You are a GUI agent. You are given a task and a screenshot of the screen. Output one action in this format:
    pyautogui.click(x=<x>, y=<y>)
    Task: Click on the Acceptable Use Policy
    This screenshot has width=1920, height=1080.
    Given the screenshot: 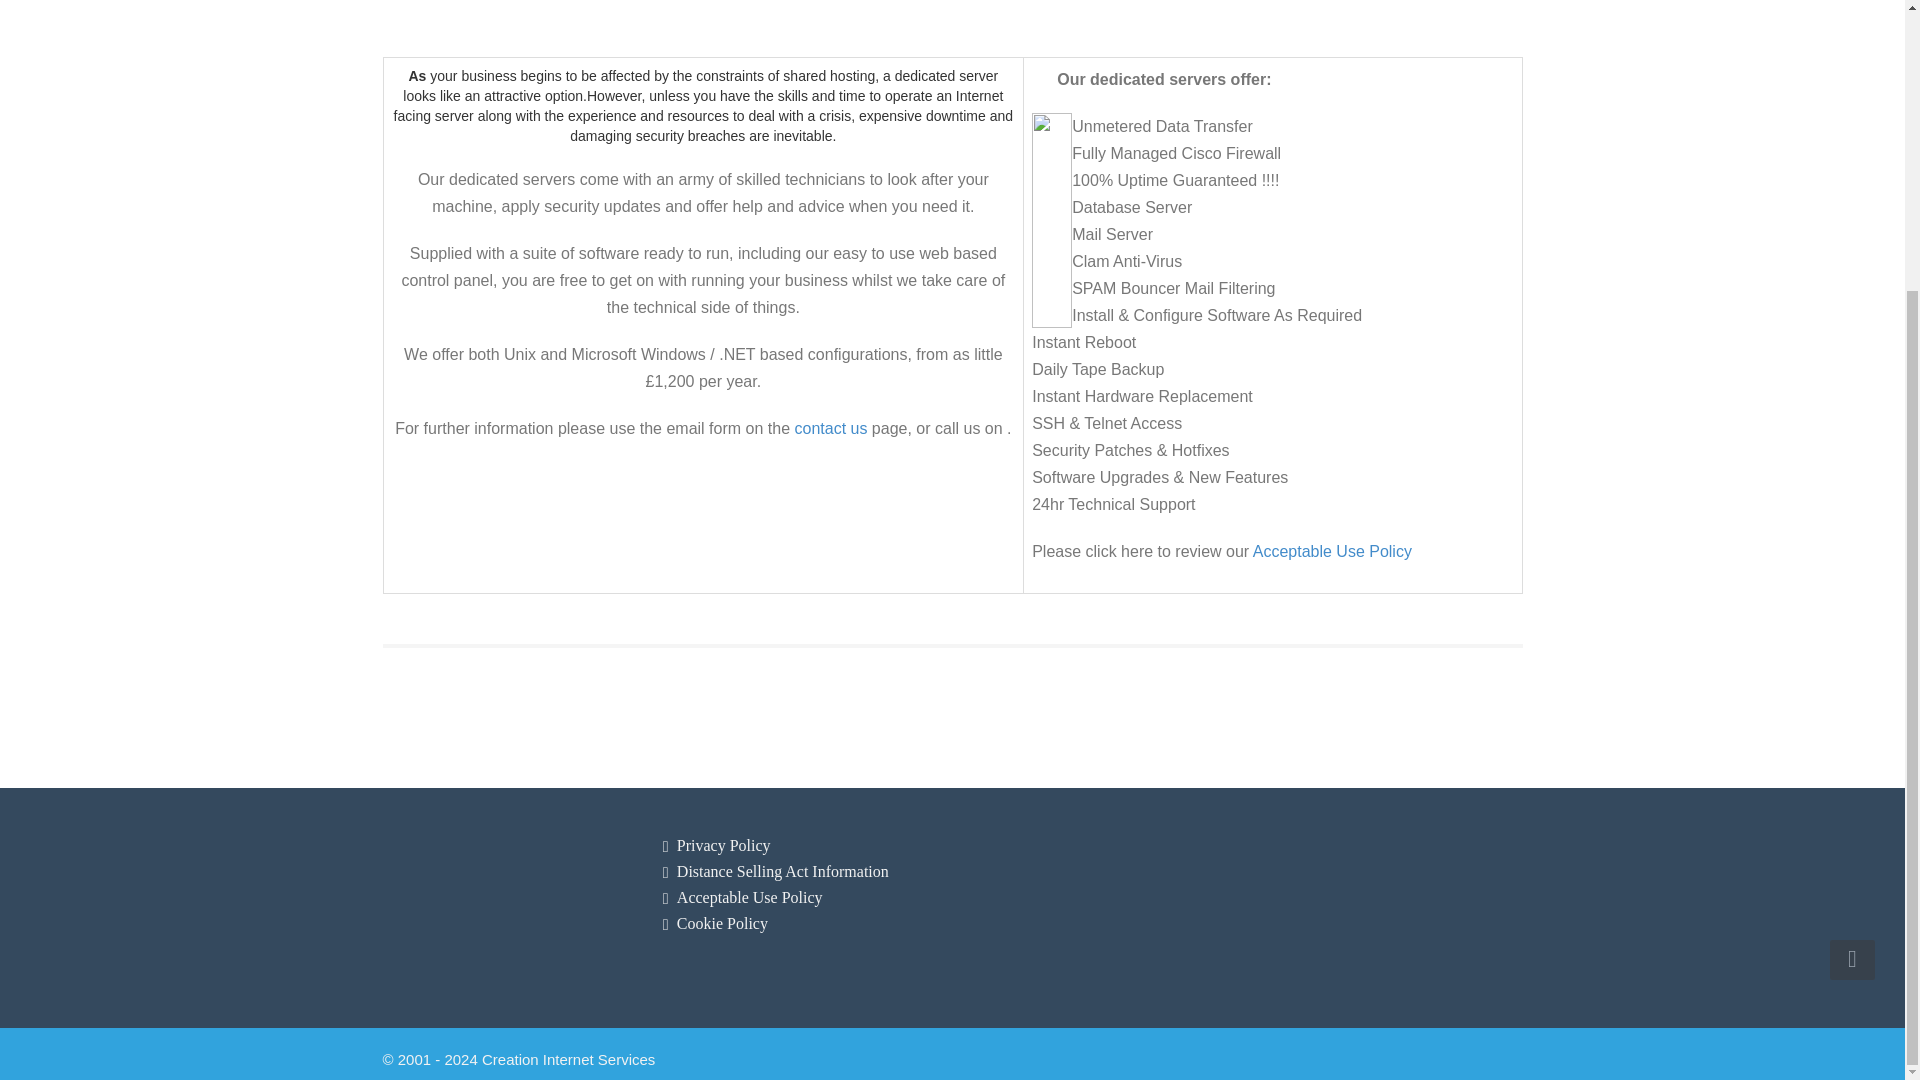 What is the action you would take?
    pyautogui.click(x=1332, y=552)
    